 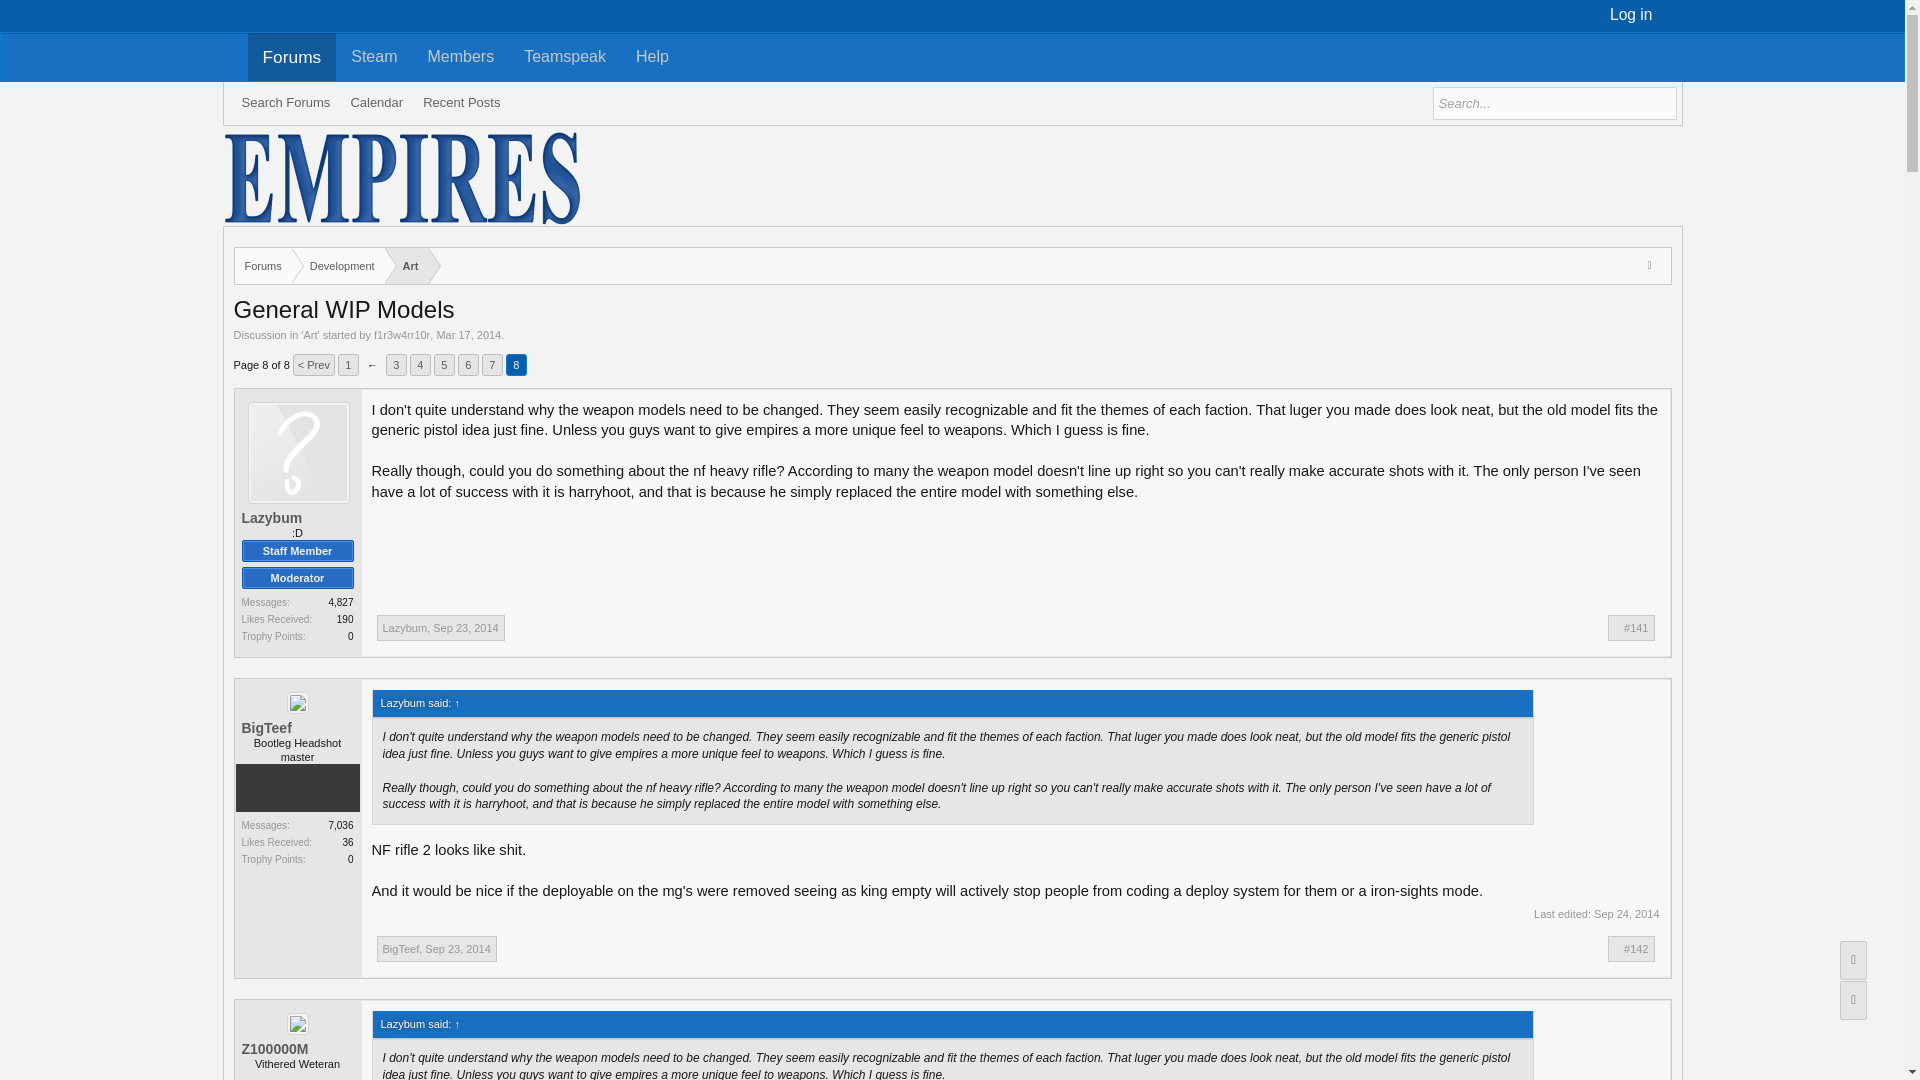 What do you see at coordinates (492, 364) in the screenshot?
I see `7` at bounding box center [492, 364].